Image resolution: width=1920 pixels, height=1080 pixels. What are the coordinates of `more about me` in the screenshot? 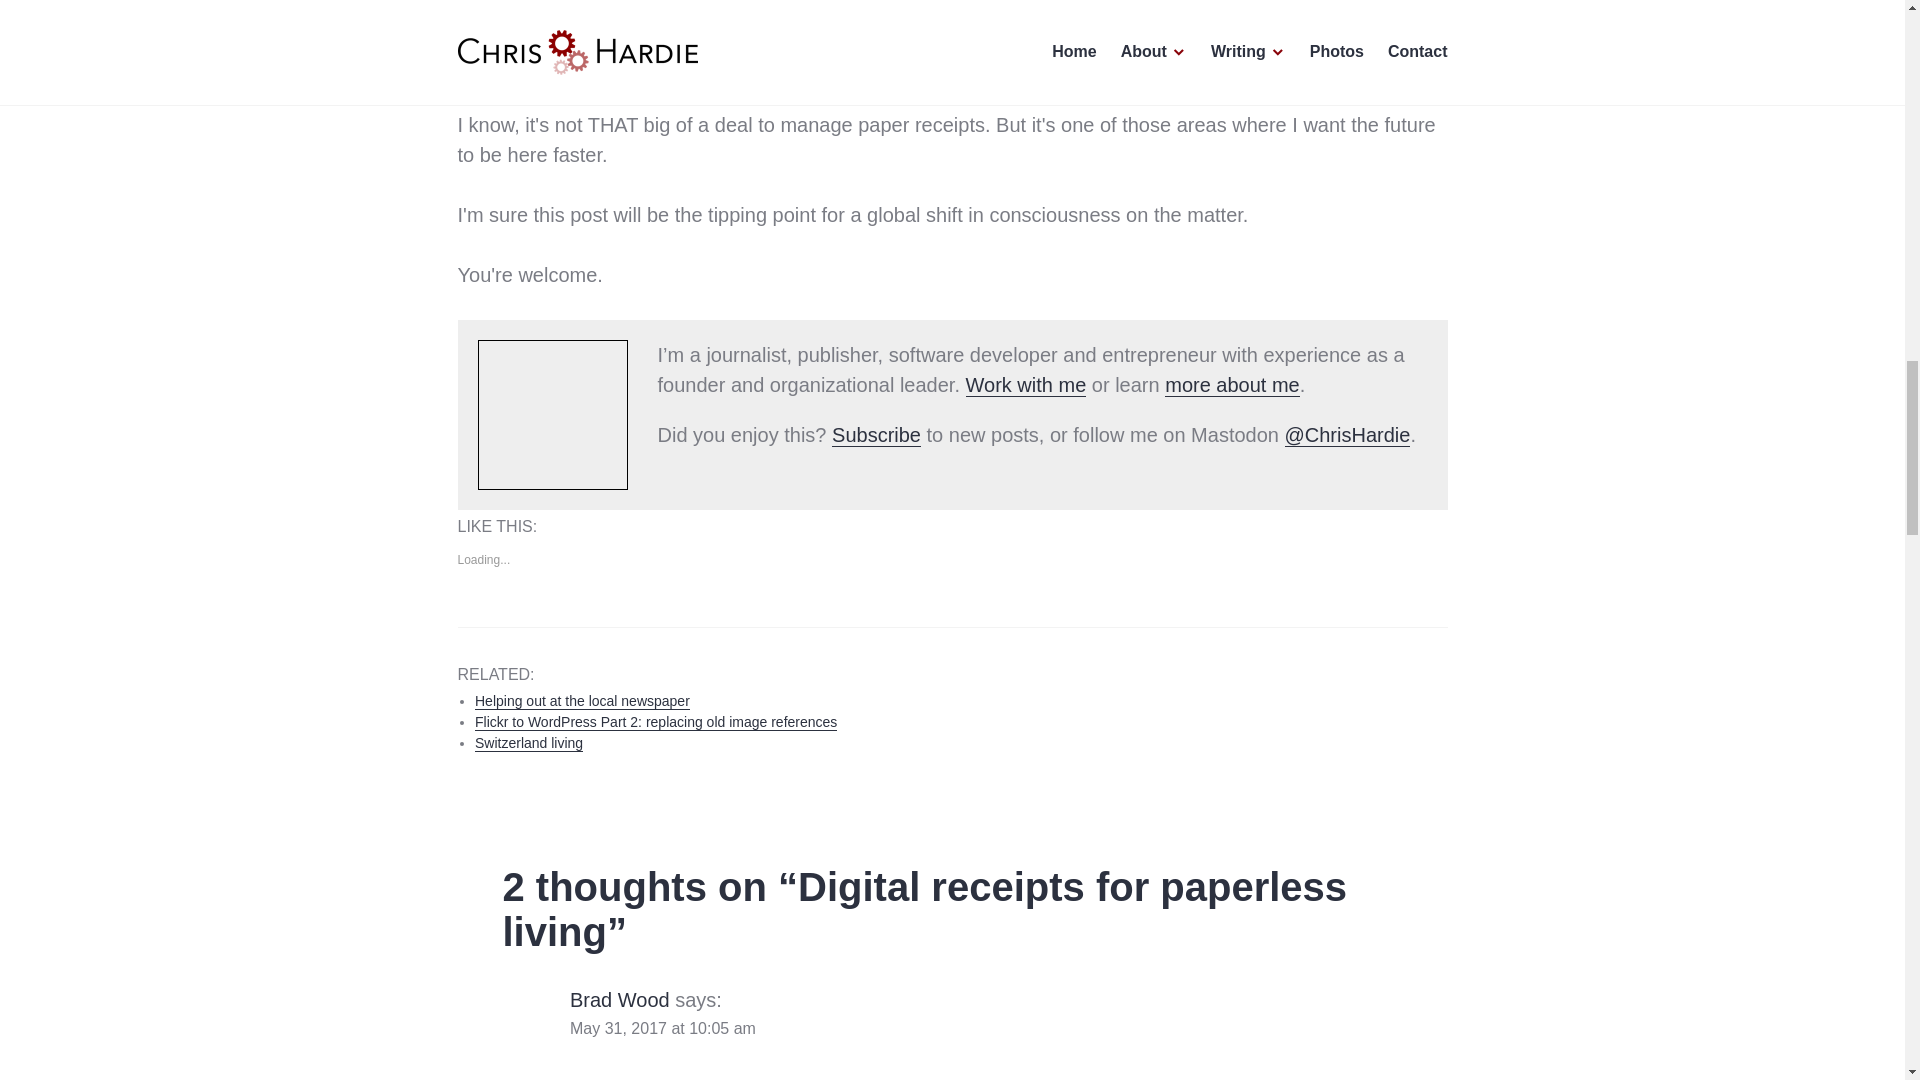 It's located at (1232, 384).